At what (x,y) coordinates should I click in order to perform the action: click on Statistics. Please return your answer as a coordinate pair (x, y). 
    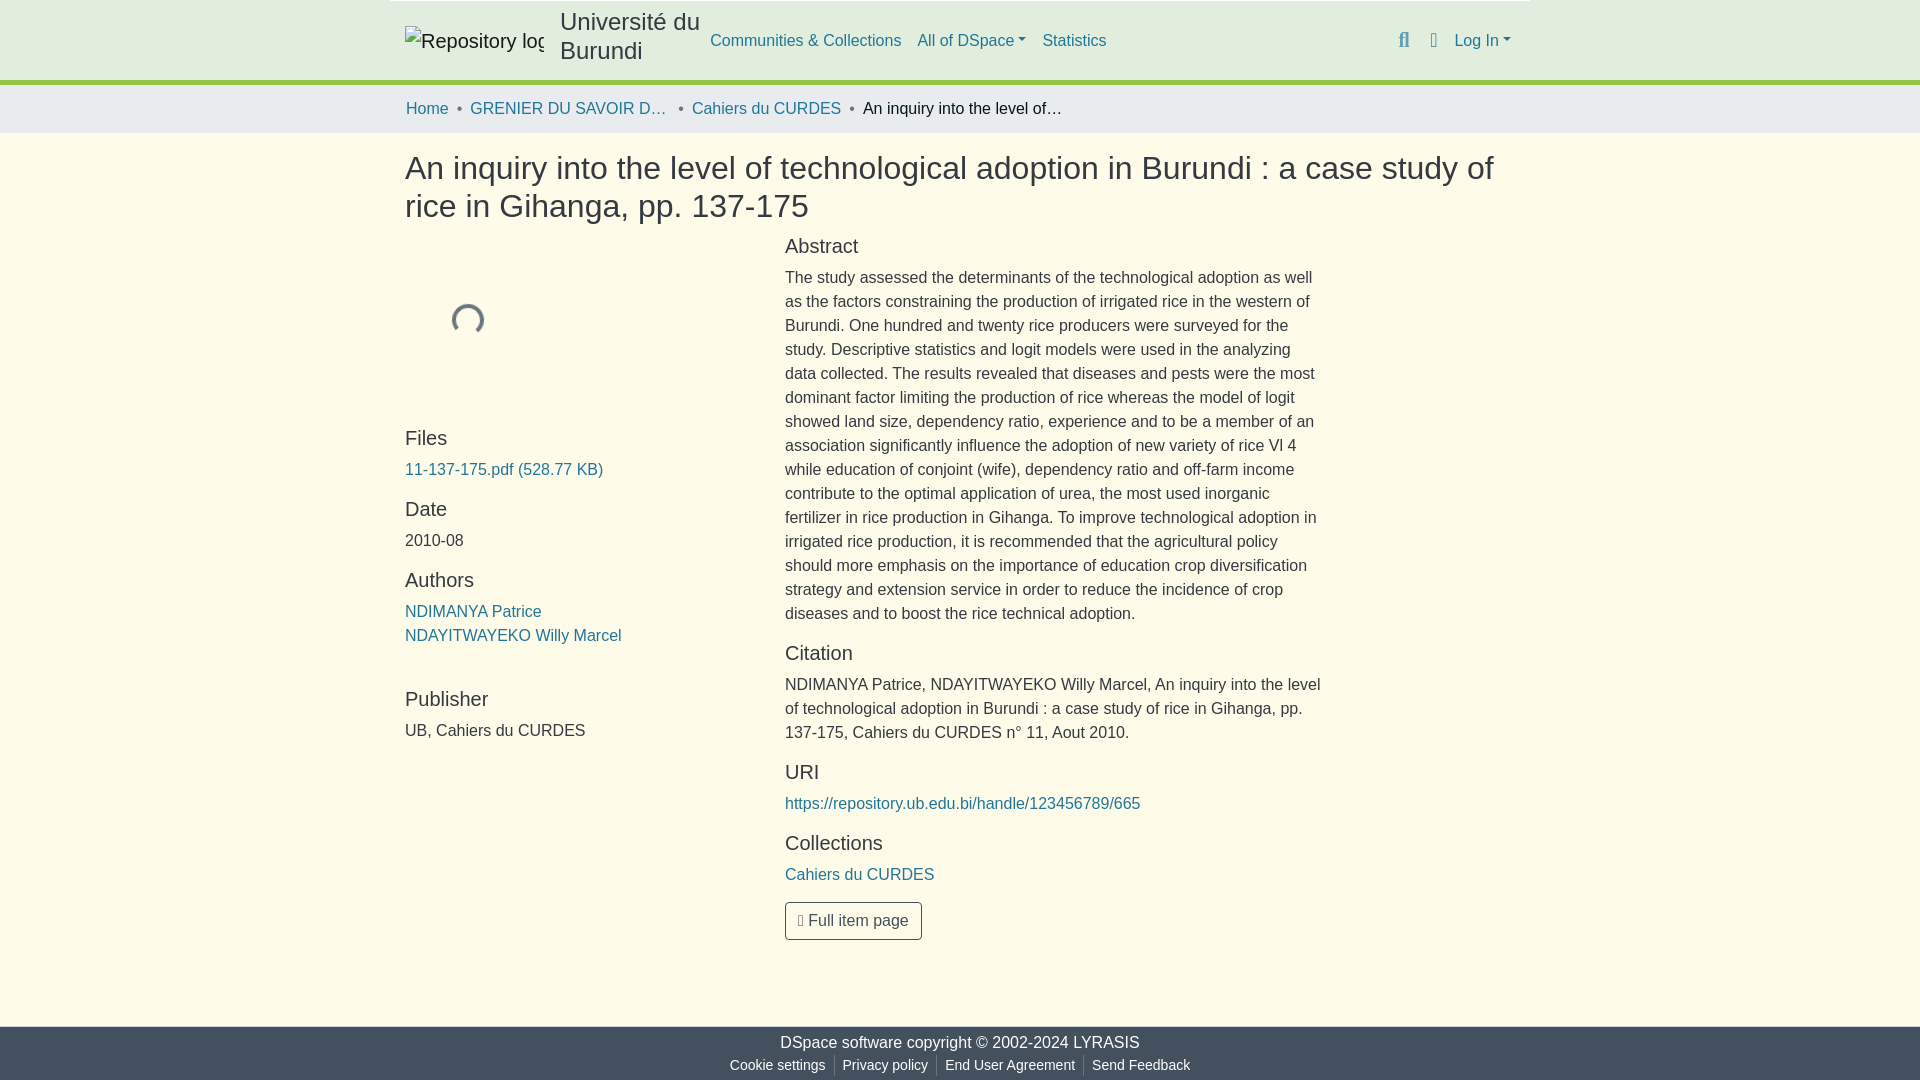
    Looking at the image, I should click on (1074, 40).